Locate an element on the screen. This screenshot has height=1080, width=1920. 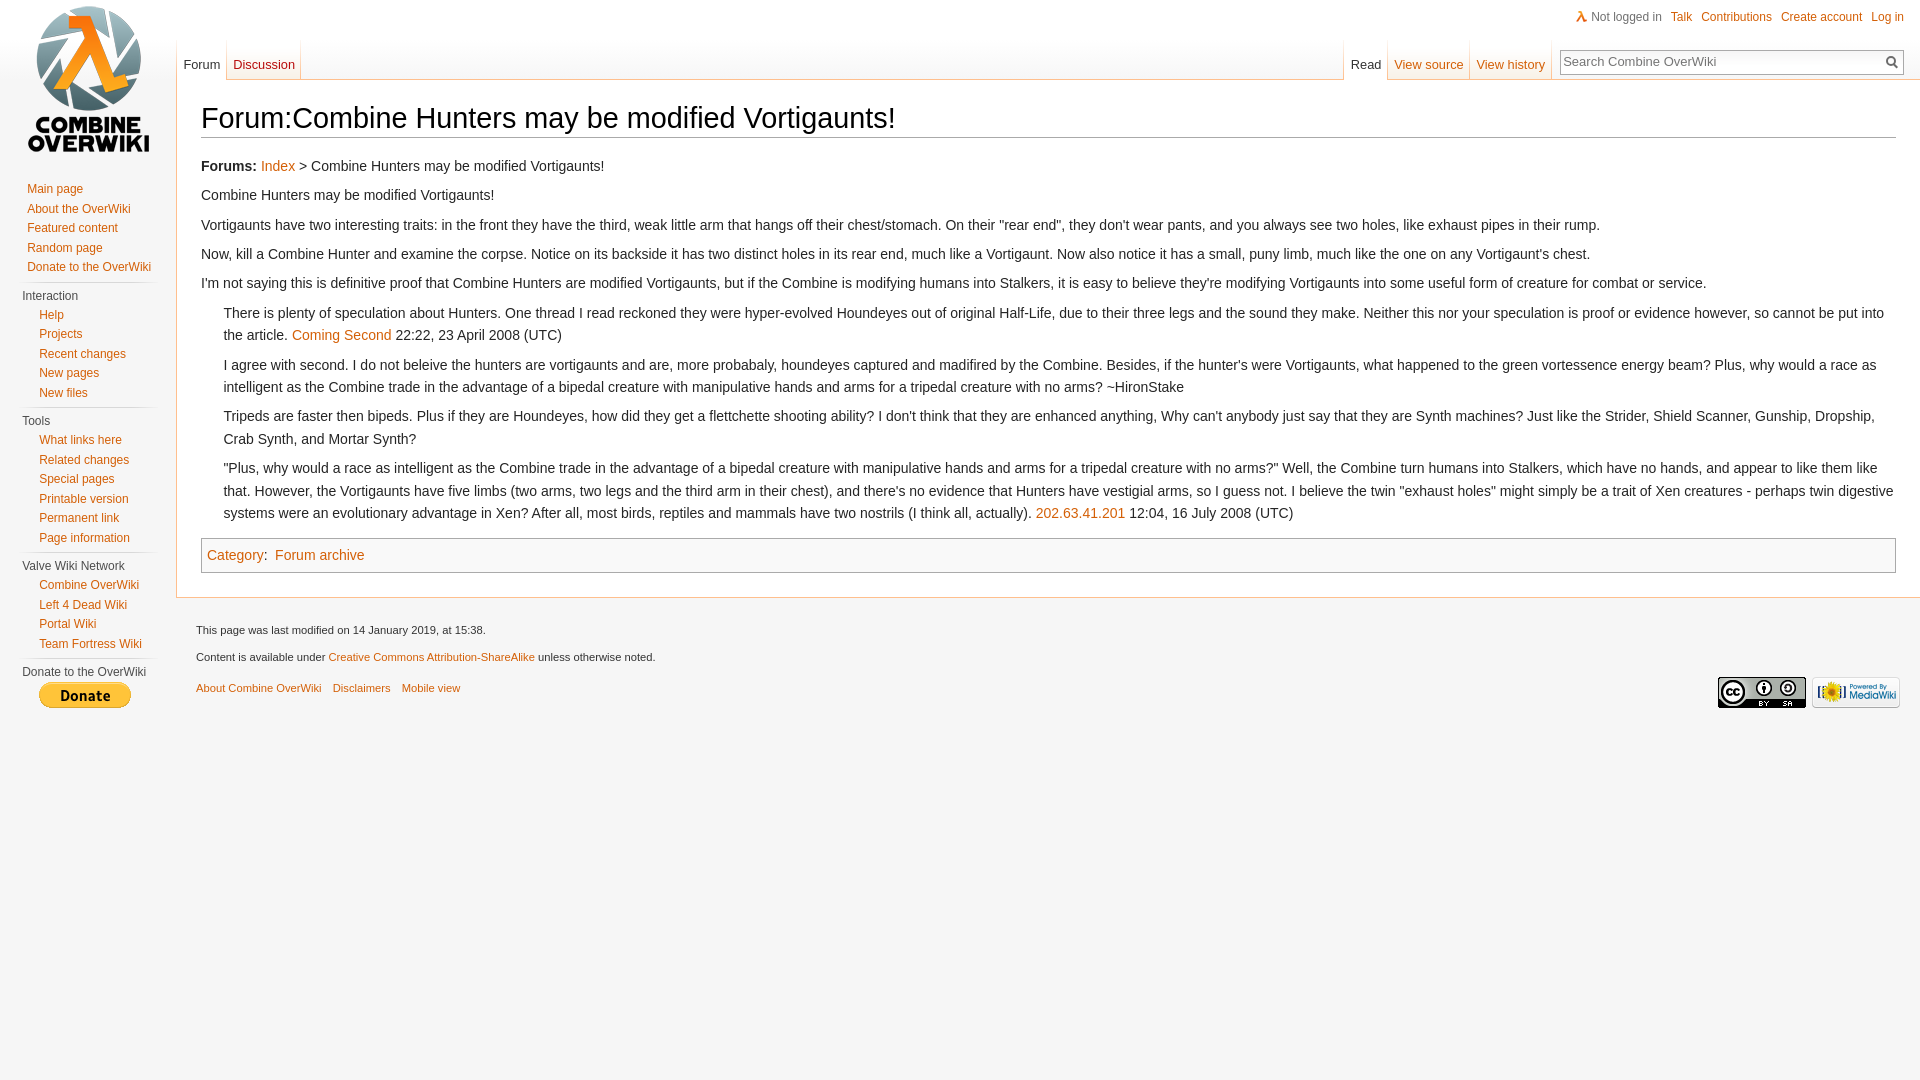
Log in is located at coordinates (1887, 16).